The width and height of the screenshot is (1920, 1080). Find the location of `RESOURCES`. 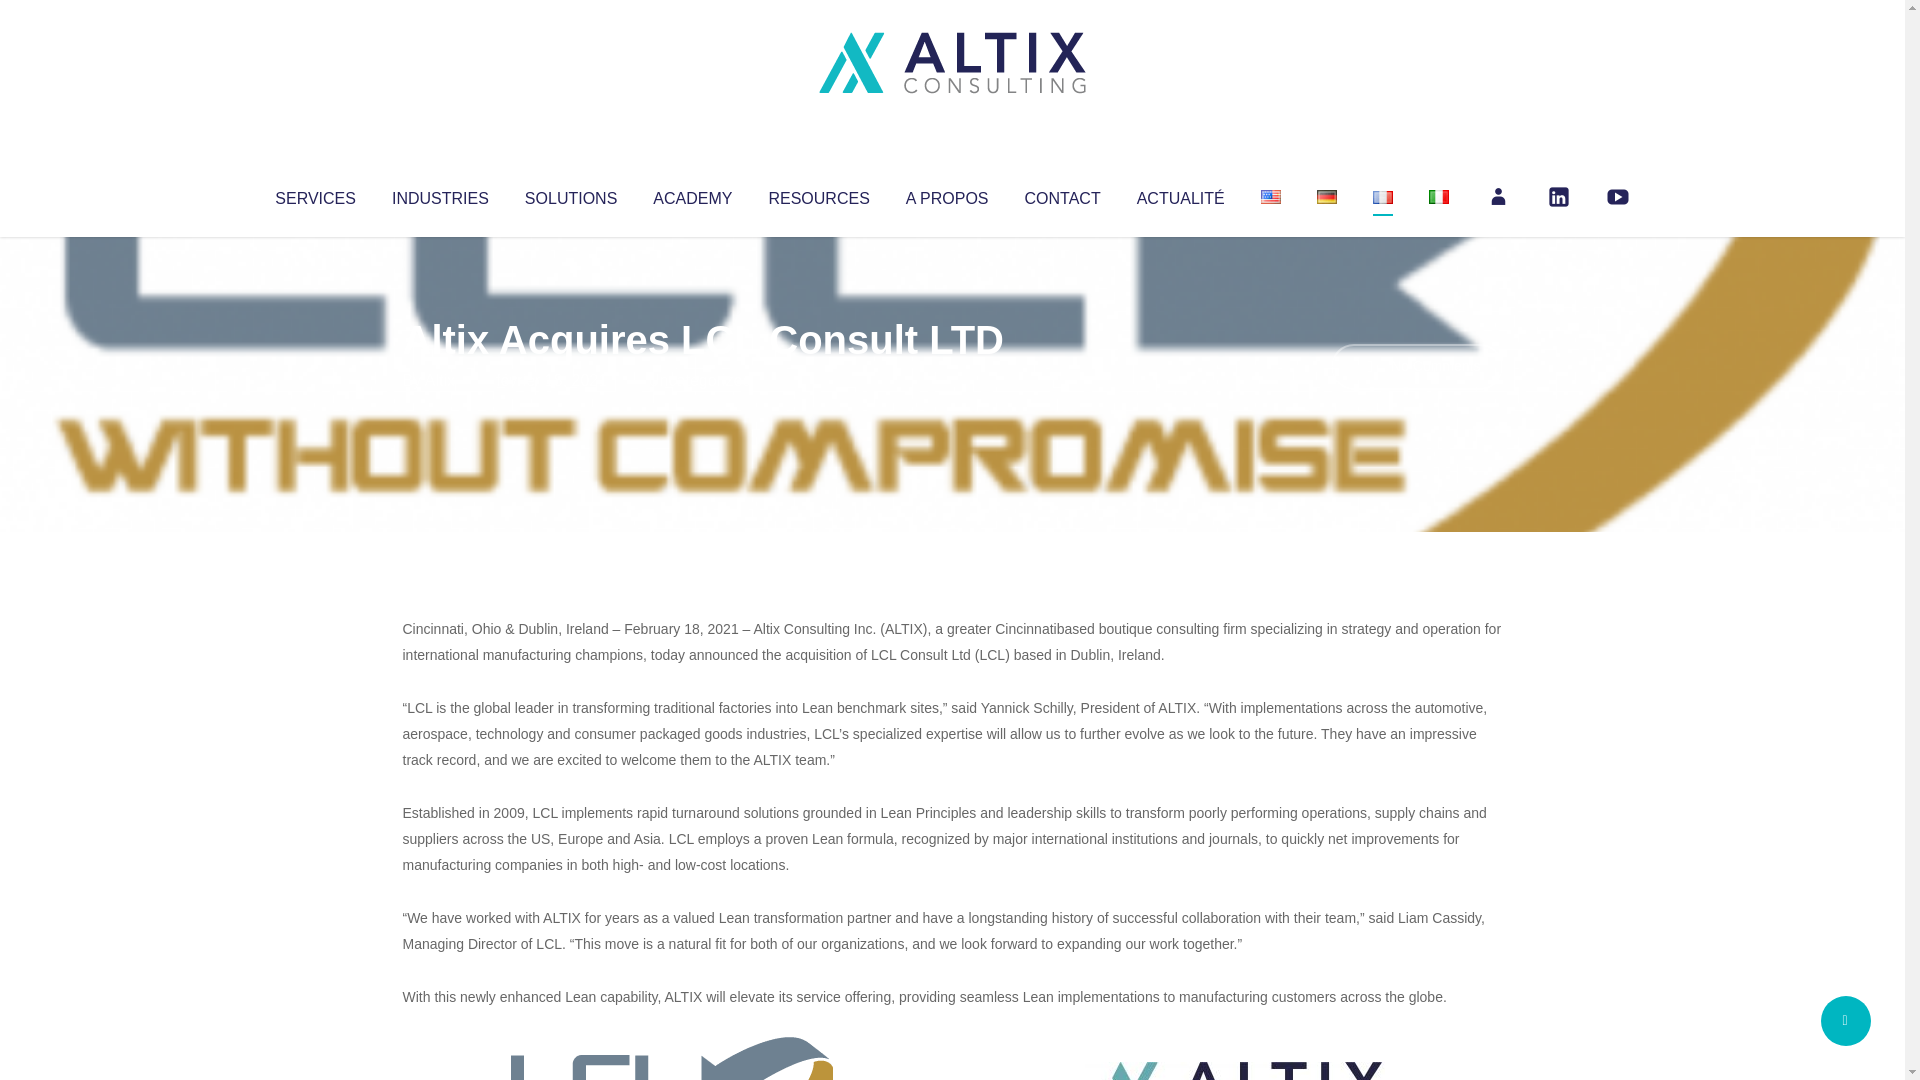

RESOURCES is located at coordinates (818, 194).